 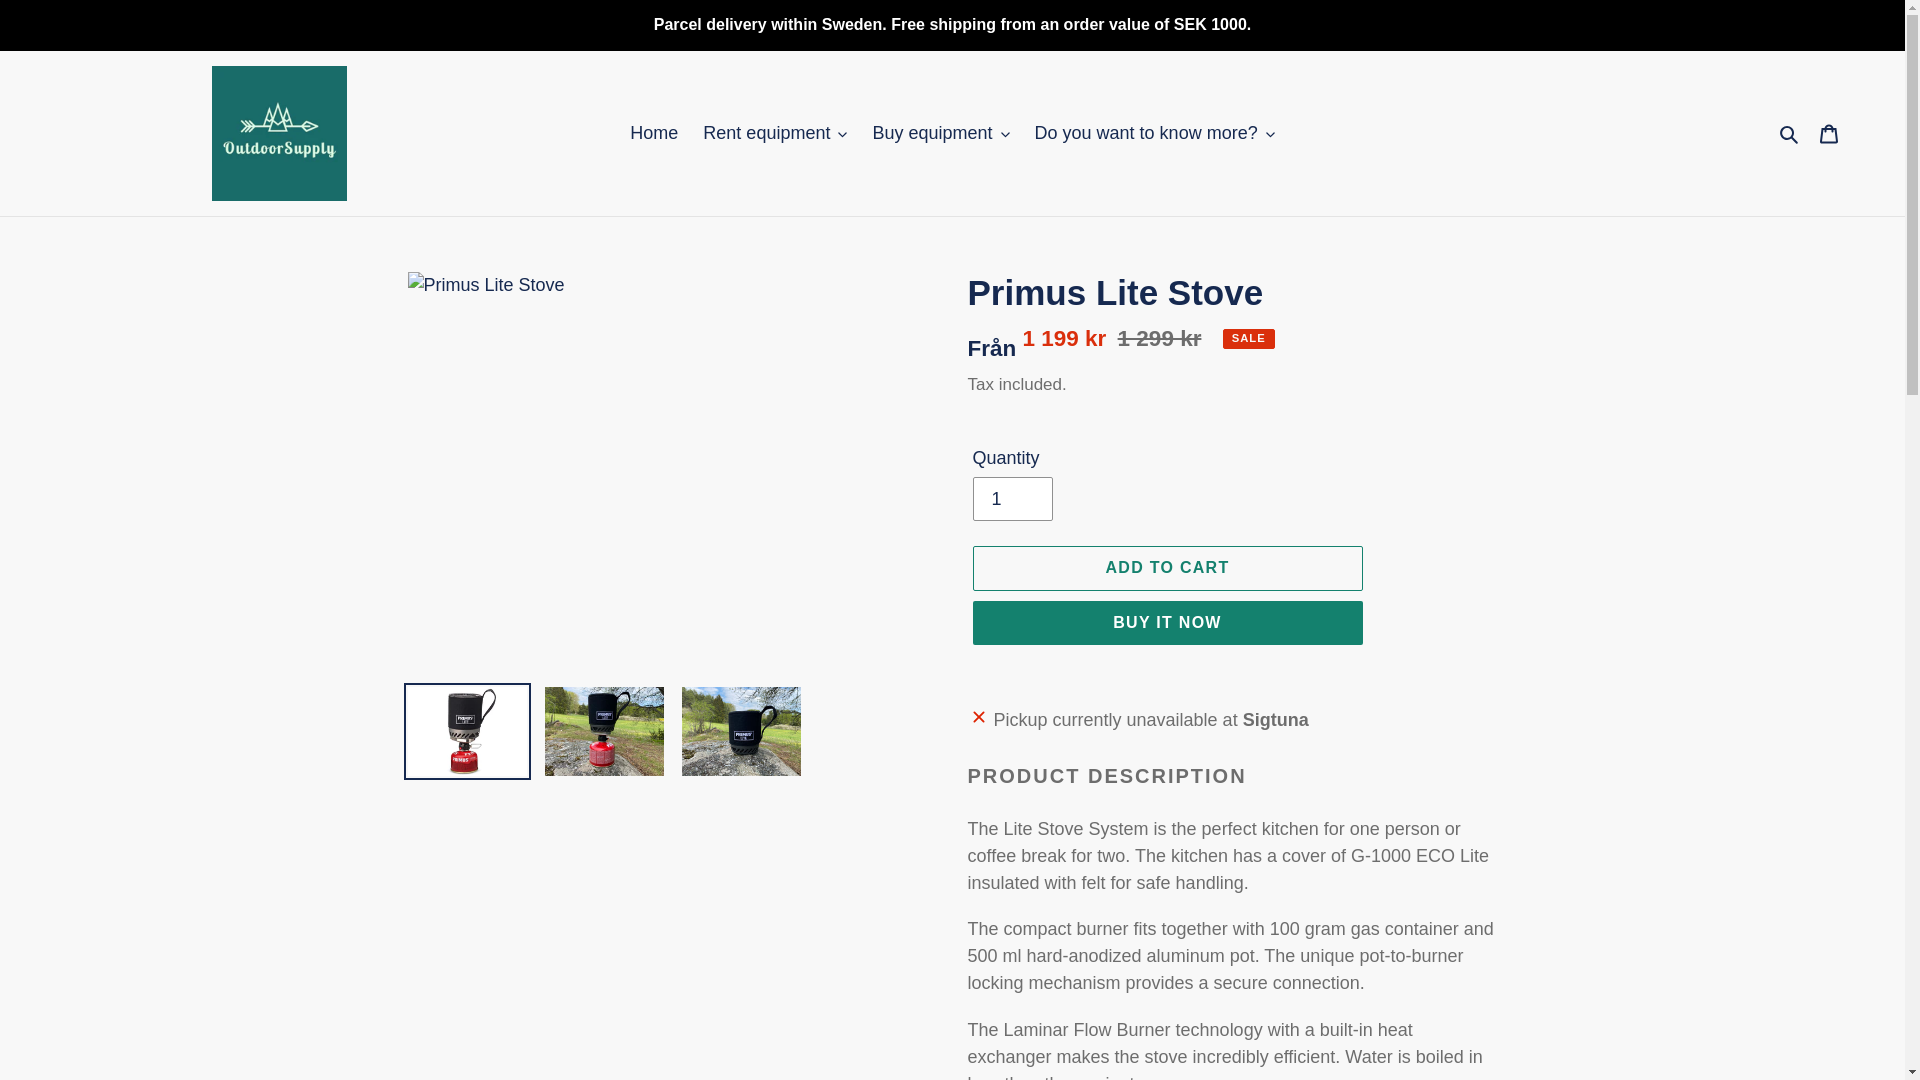 I want to click on Rent equipment, so click(x=774, y=133).